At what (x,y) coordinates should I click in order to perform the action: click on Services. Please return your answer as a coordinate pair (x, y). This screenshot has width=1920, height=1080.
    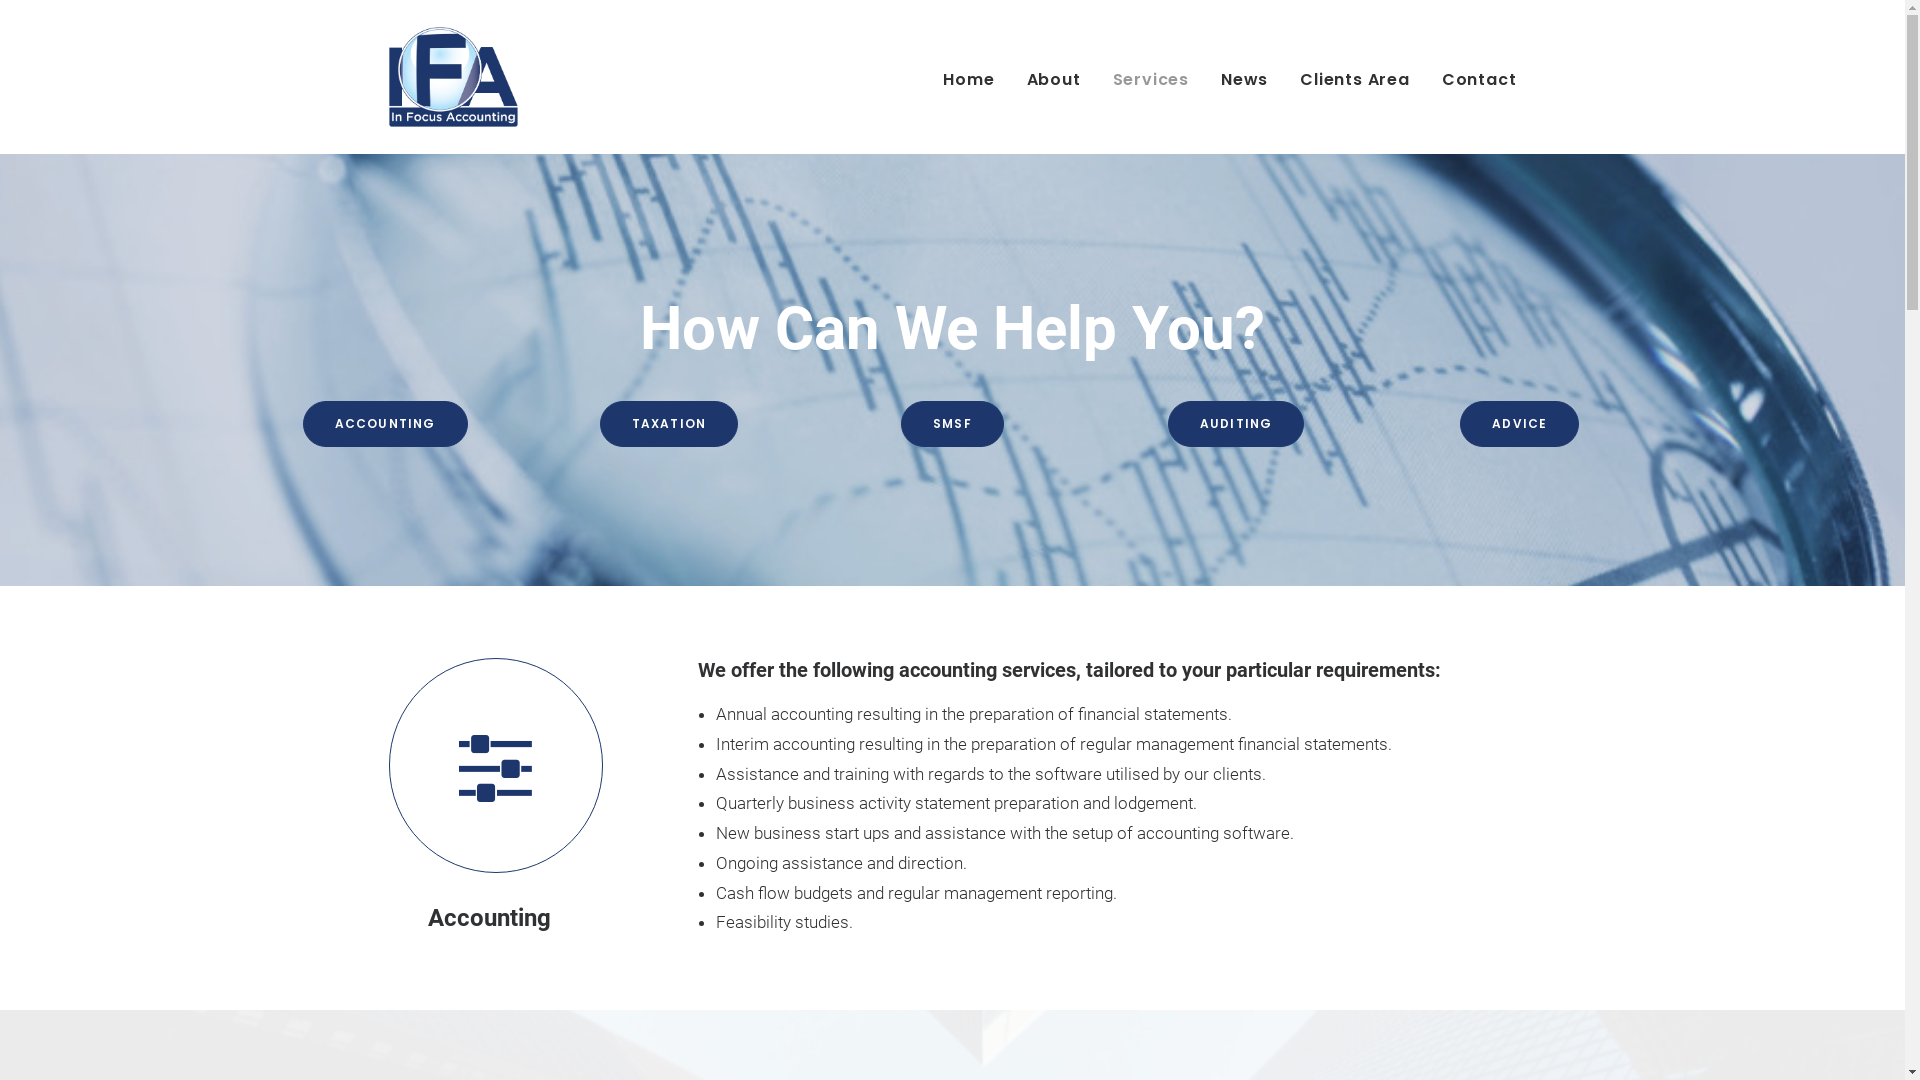
    Looking at the image, I should click on (1151, 77).